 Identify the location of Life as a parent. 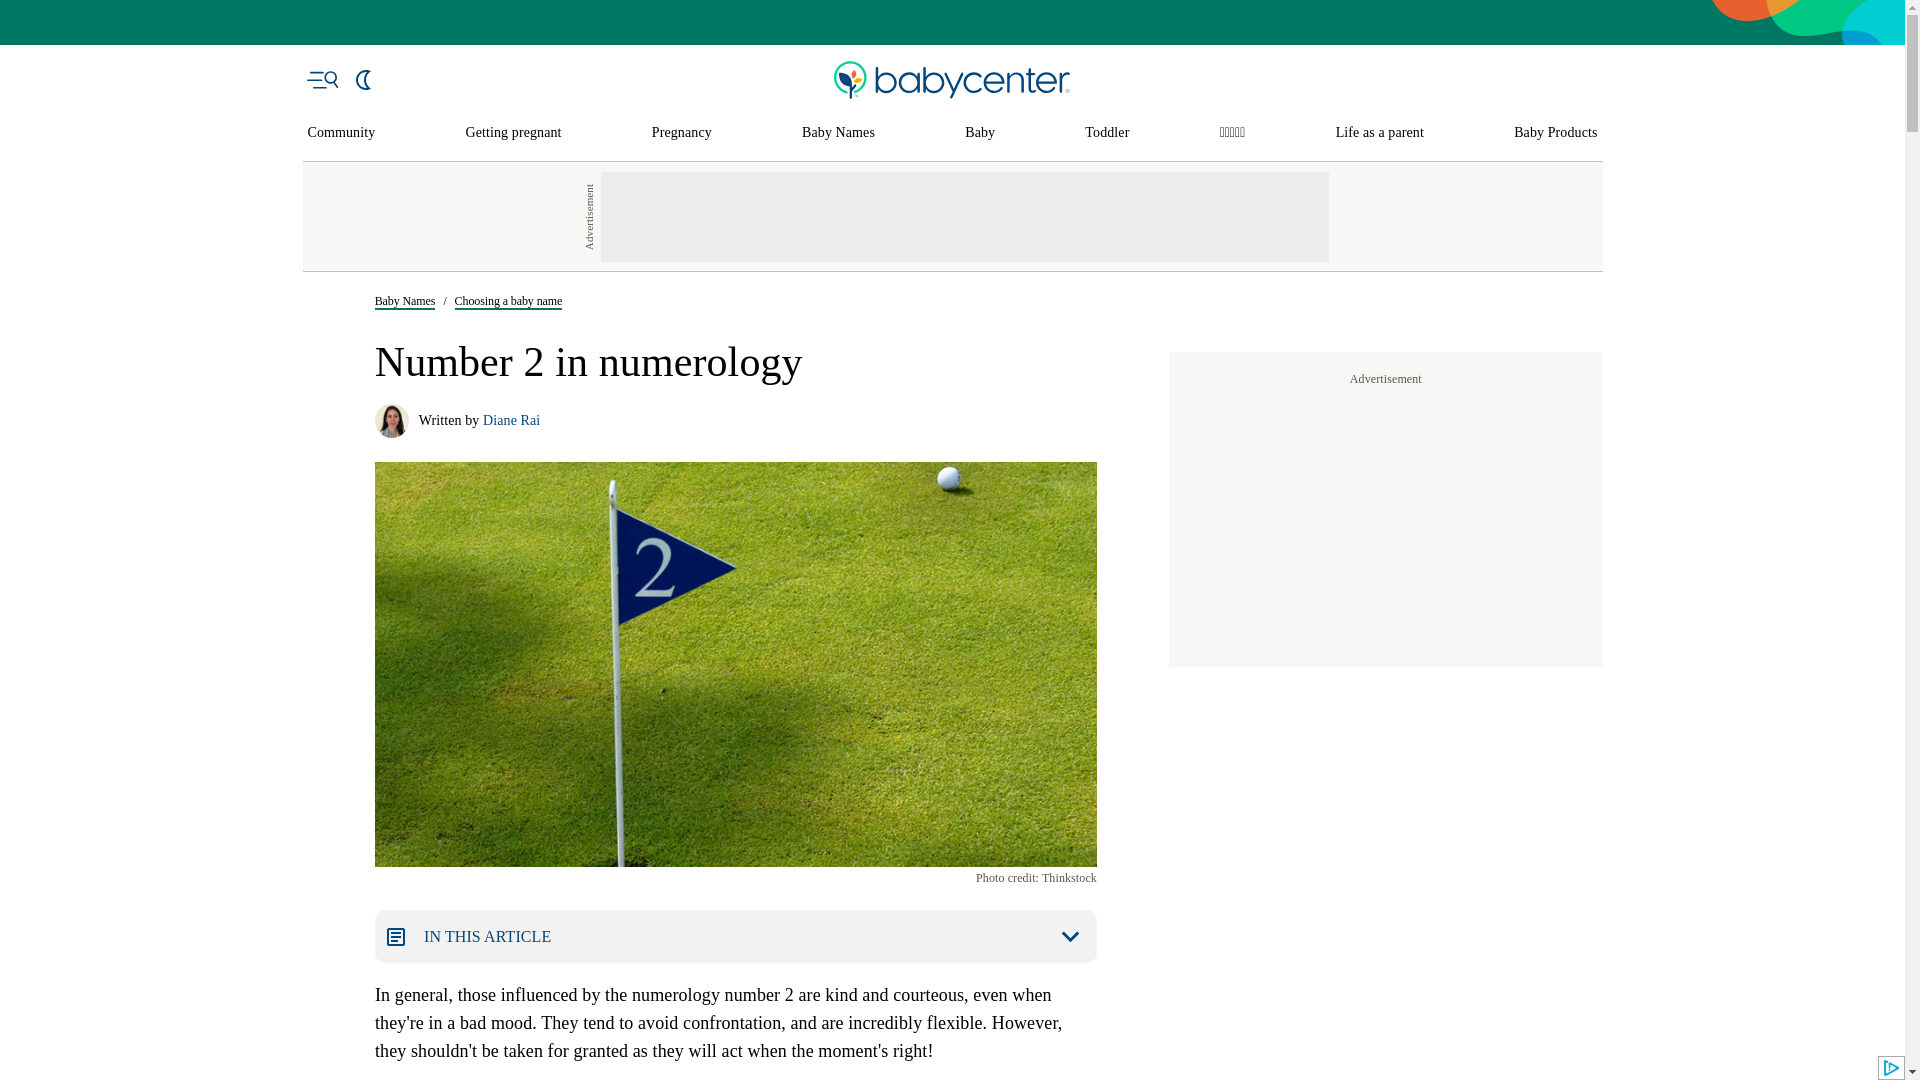
(1380, 133).